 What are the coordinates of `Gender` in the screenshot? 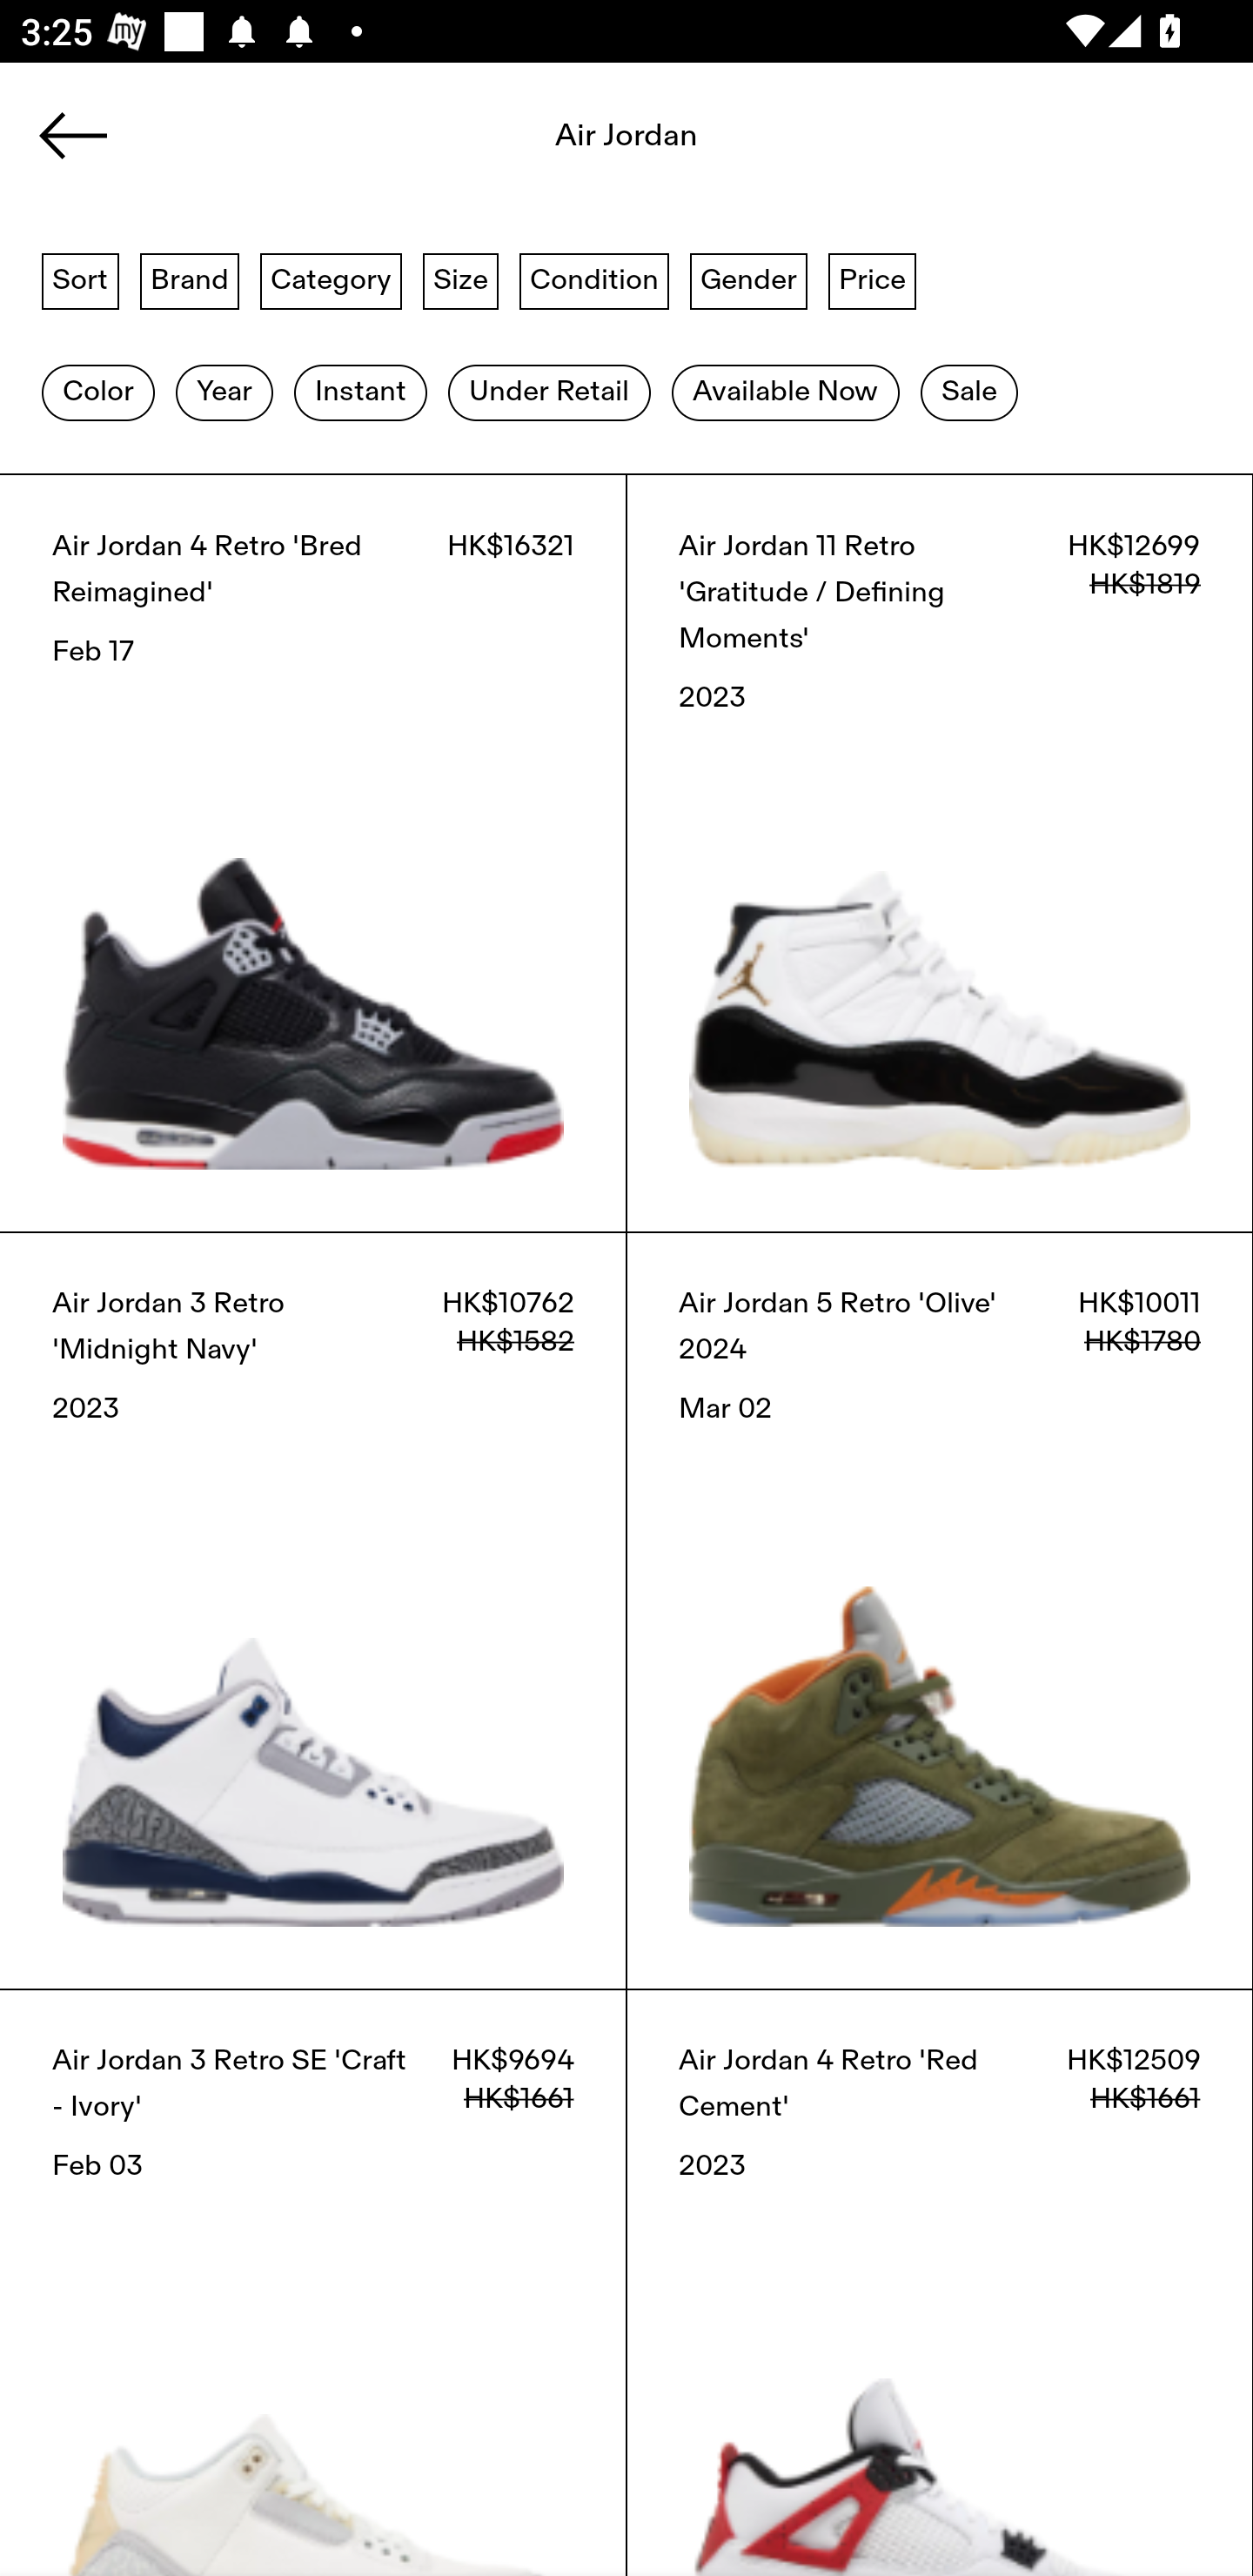 It's located at (748, 279).